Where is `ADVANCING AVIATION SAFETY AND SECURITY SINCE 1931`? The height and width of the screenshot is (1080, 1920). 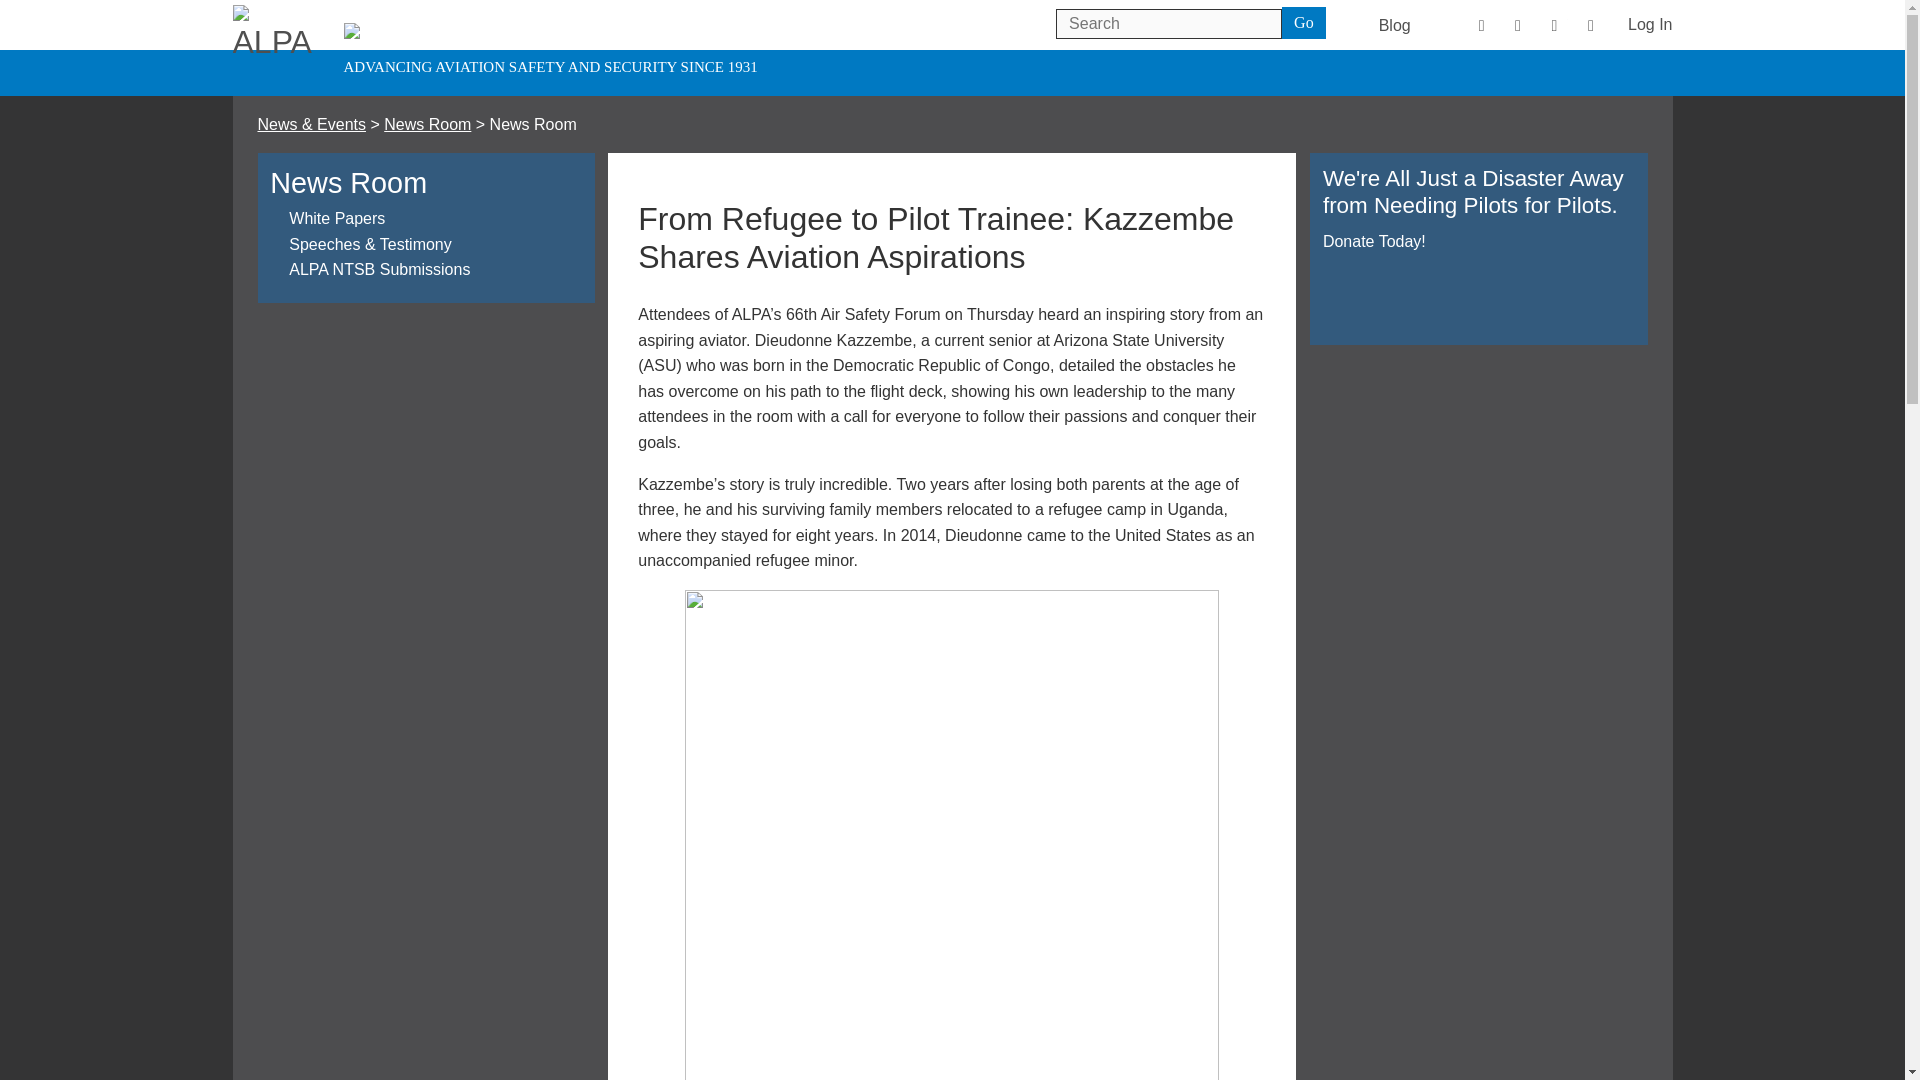
ADVANCING AVIATION SAFETY AND SECURITY SINCE 1931 is located at coordinates (277, 50).